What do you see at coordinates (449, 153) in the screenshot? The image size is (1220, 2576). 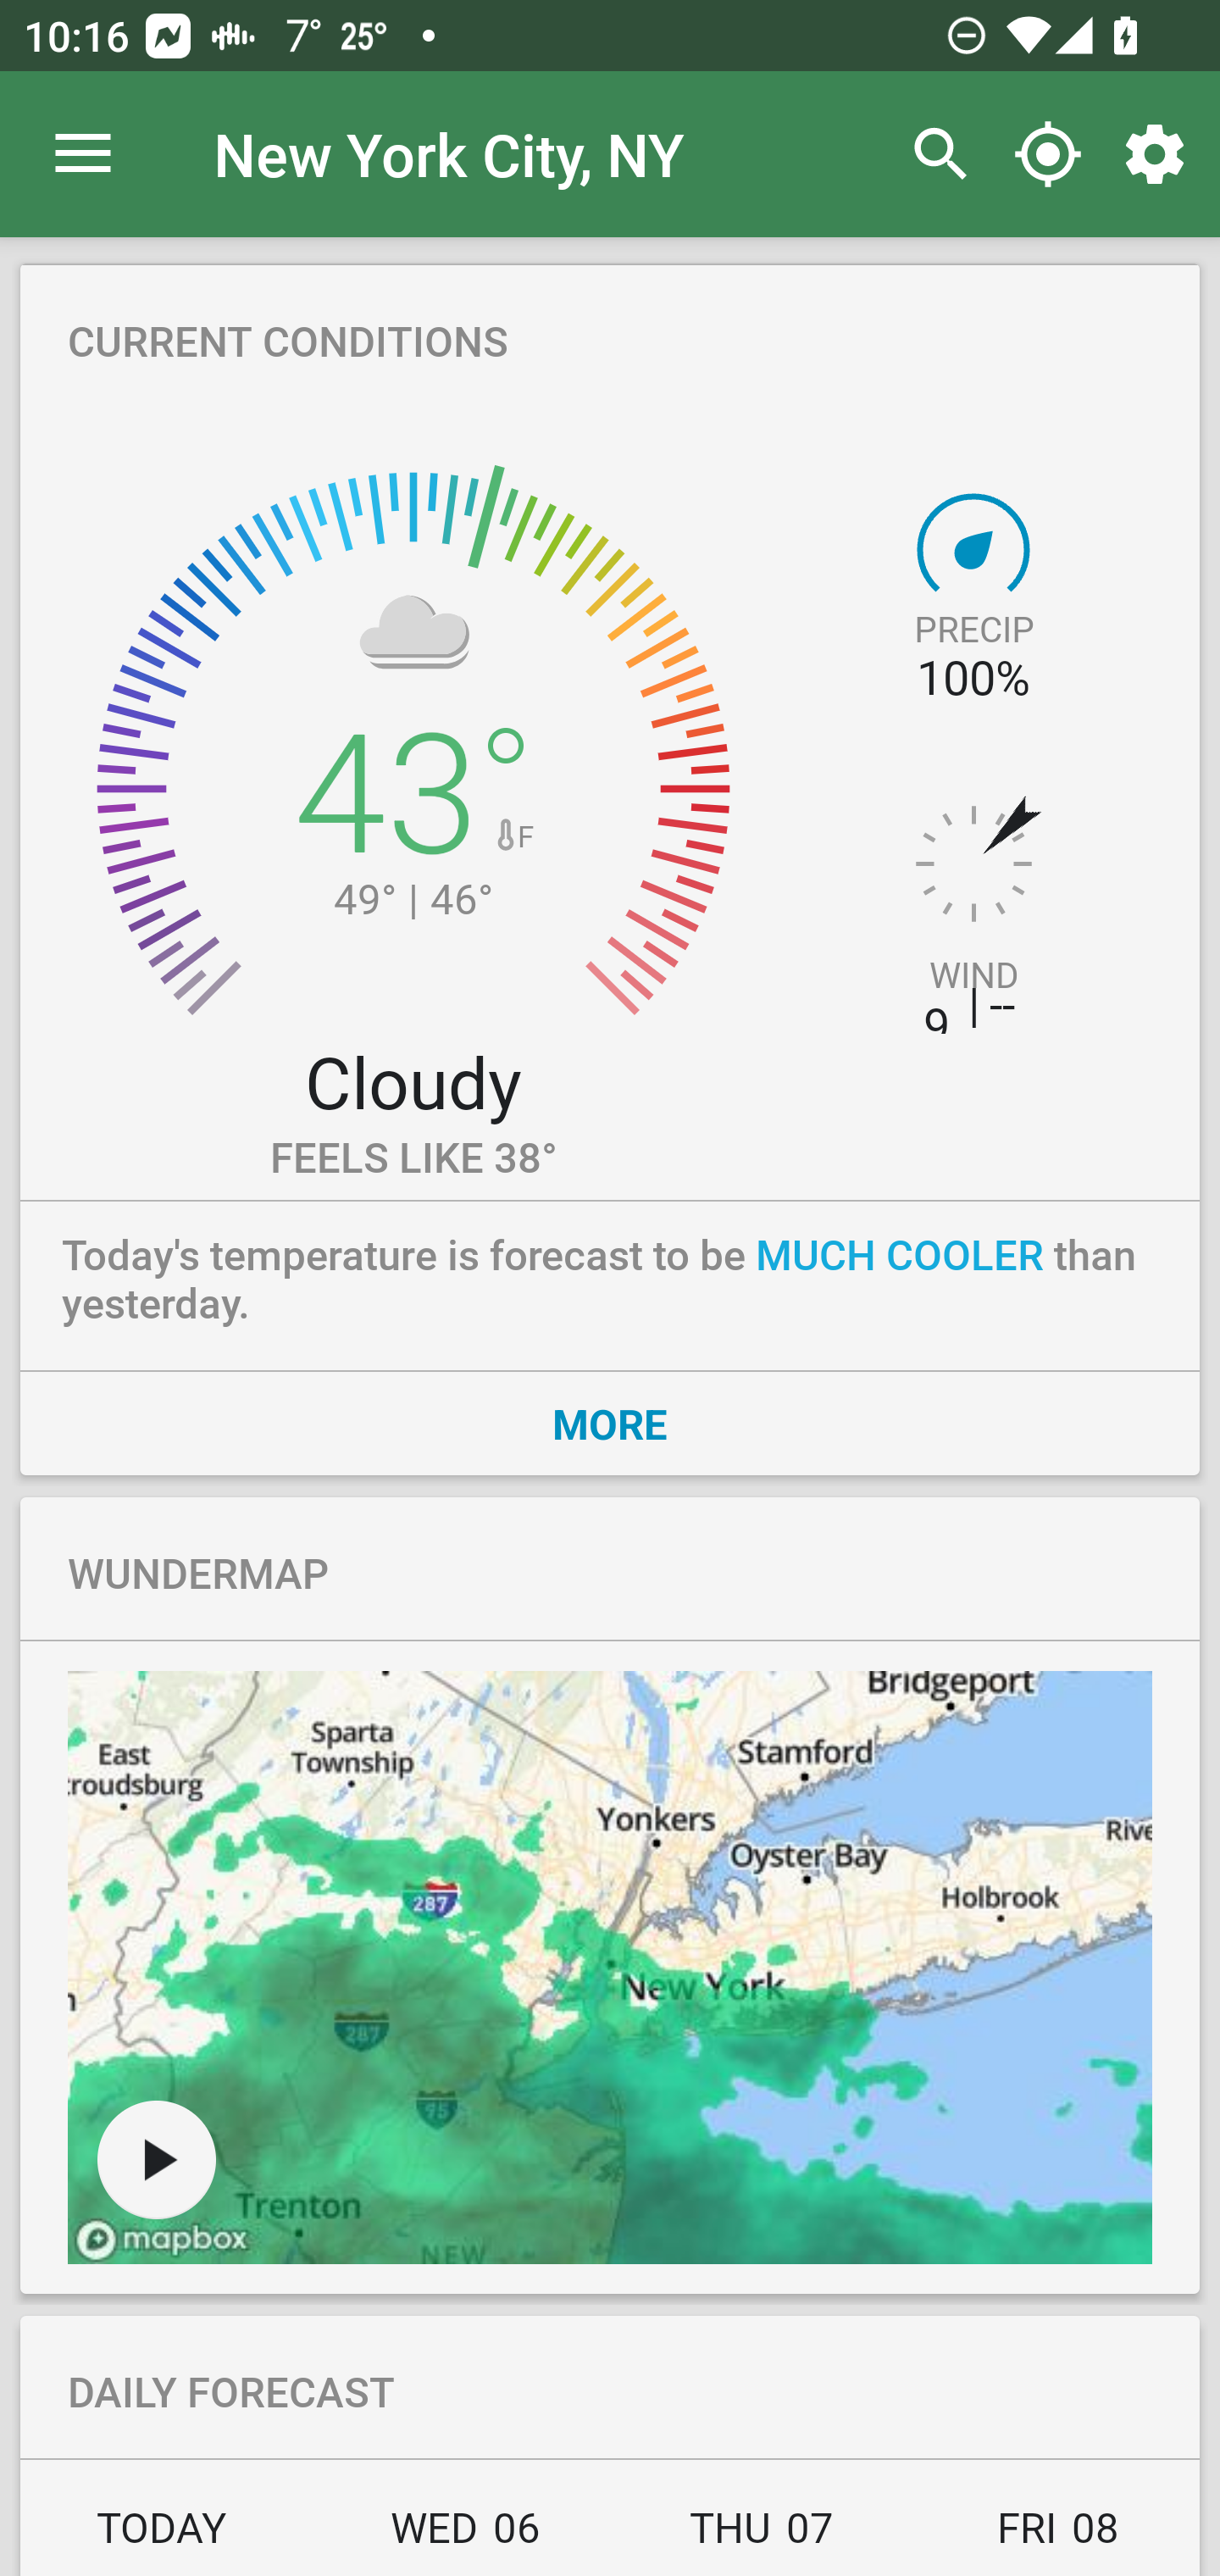 I see `New York City, NY` at bounding box center [449, 153].